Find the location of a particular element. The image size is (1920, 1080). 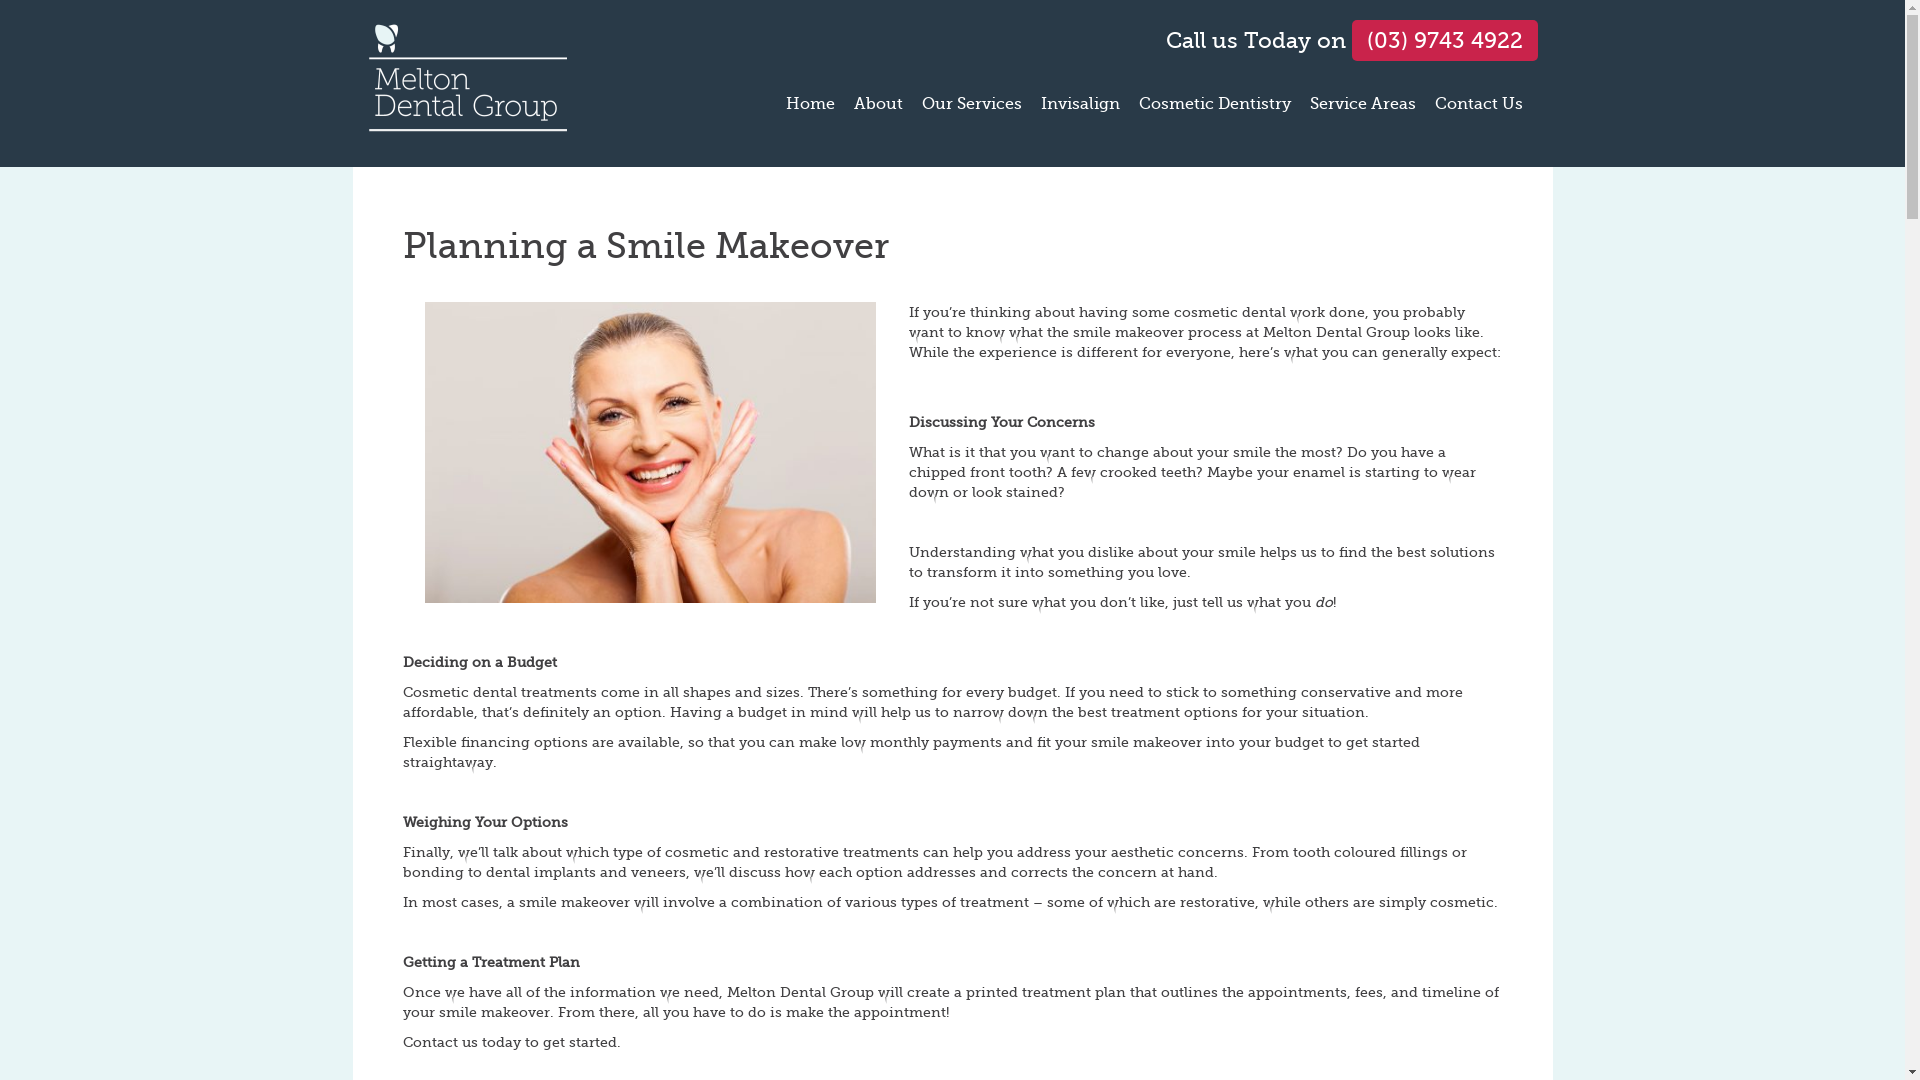

Invisalign is located at coordinates (1080, 114).